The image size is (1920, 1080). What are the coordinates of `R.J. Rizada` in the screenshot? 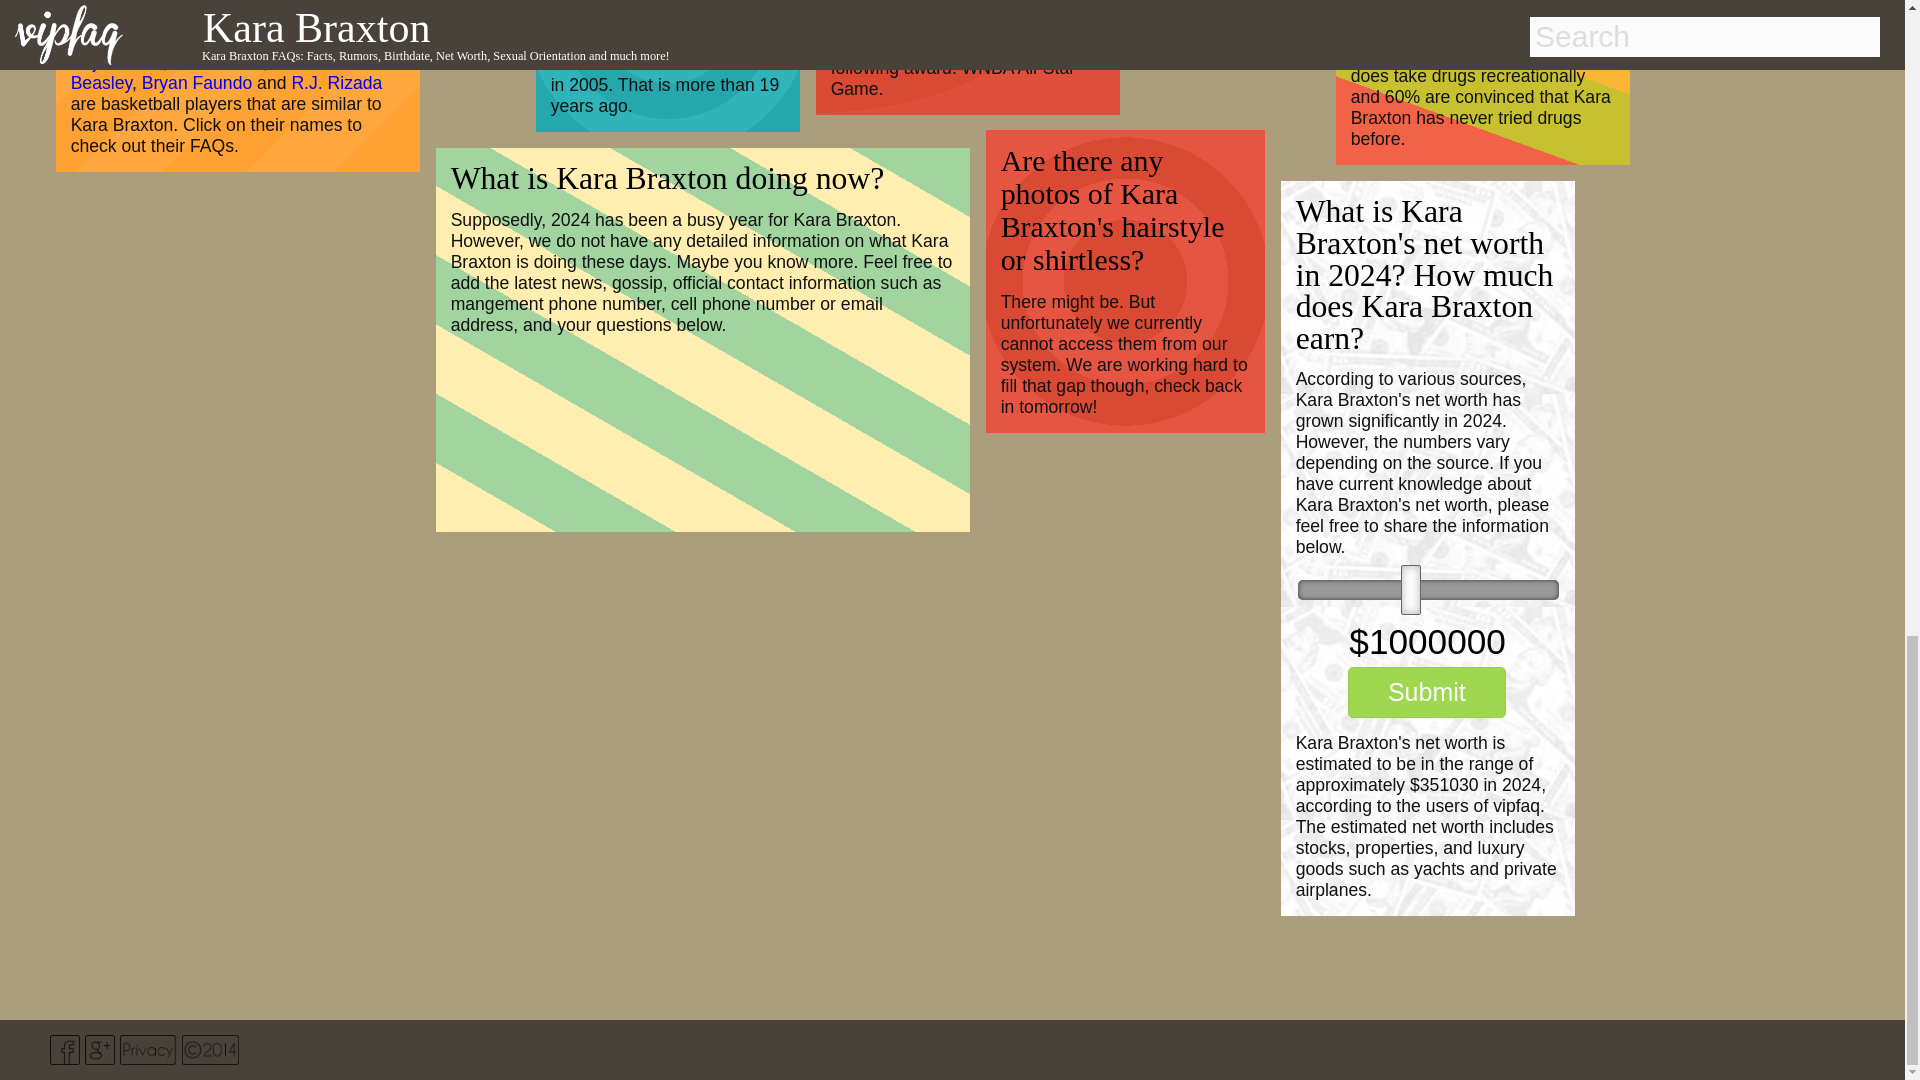 It's located at (336, 82).